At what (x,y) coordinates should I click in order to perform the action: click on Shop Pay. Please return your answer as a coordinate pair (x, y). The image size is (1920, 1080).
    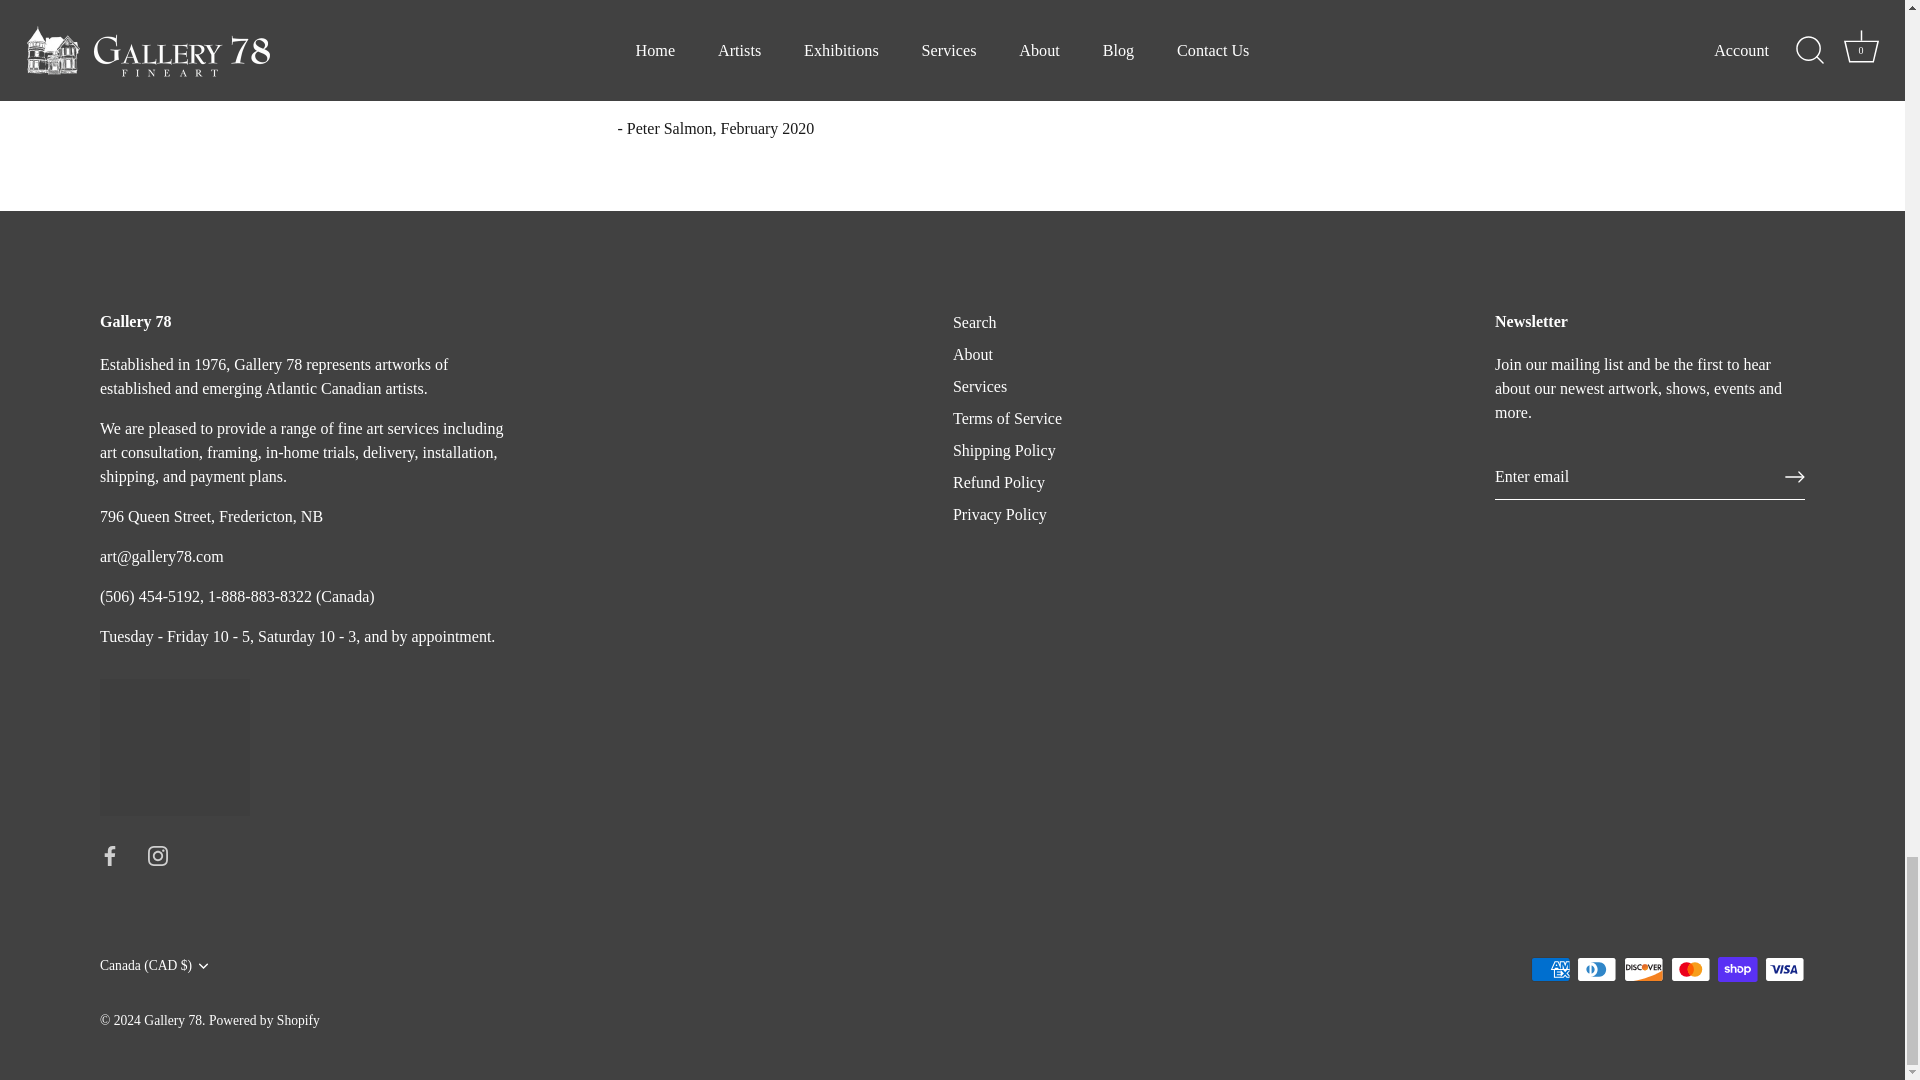
    Looking at the image, I should click on (1737, 968).